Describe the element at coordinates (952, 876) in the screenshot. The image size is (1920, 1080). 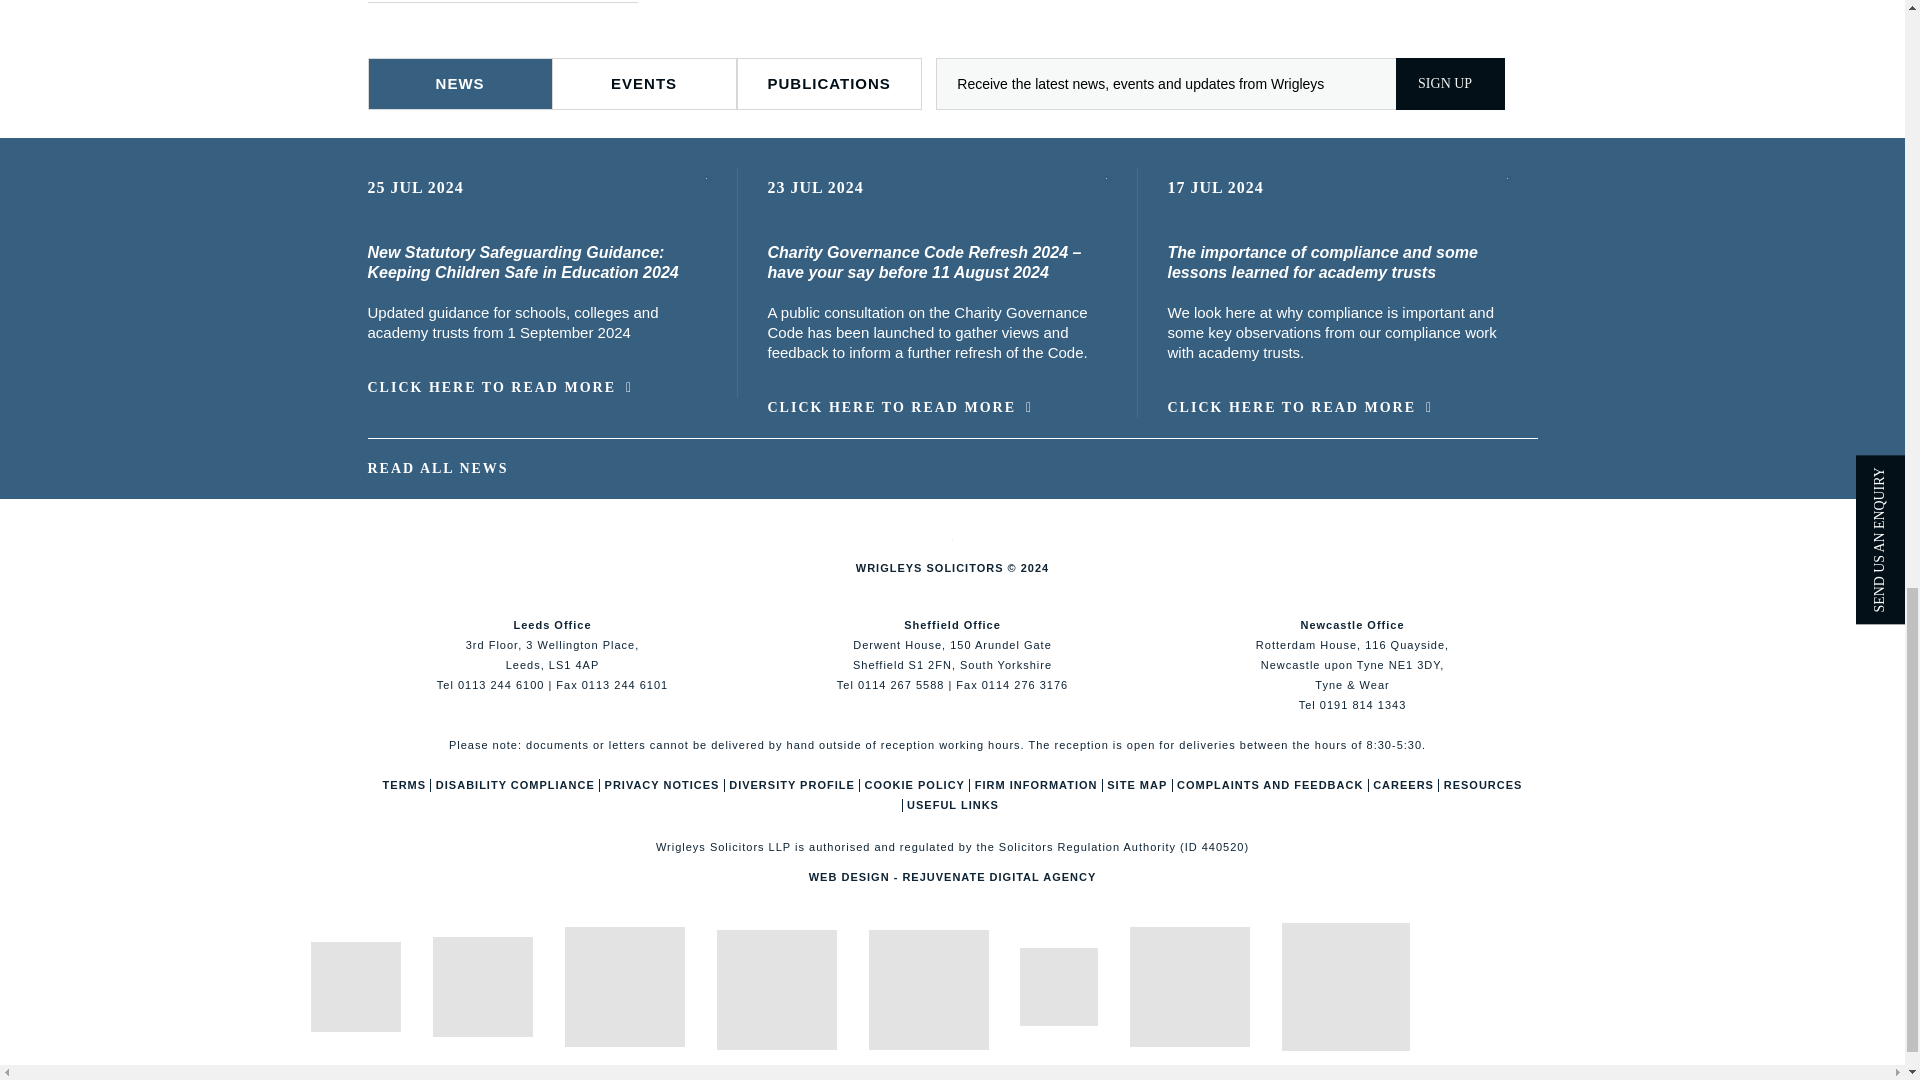
I see `Web Design Leeds - Rejuvenate Productions` at that location.